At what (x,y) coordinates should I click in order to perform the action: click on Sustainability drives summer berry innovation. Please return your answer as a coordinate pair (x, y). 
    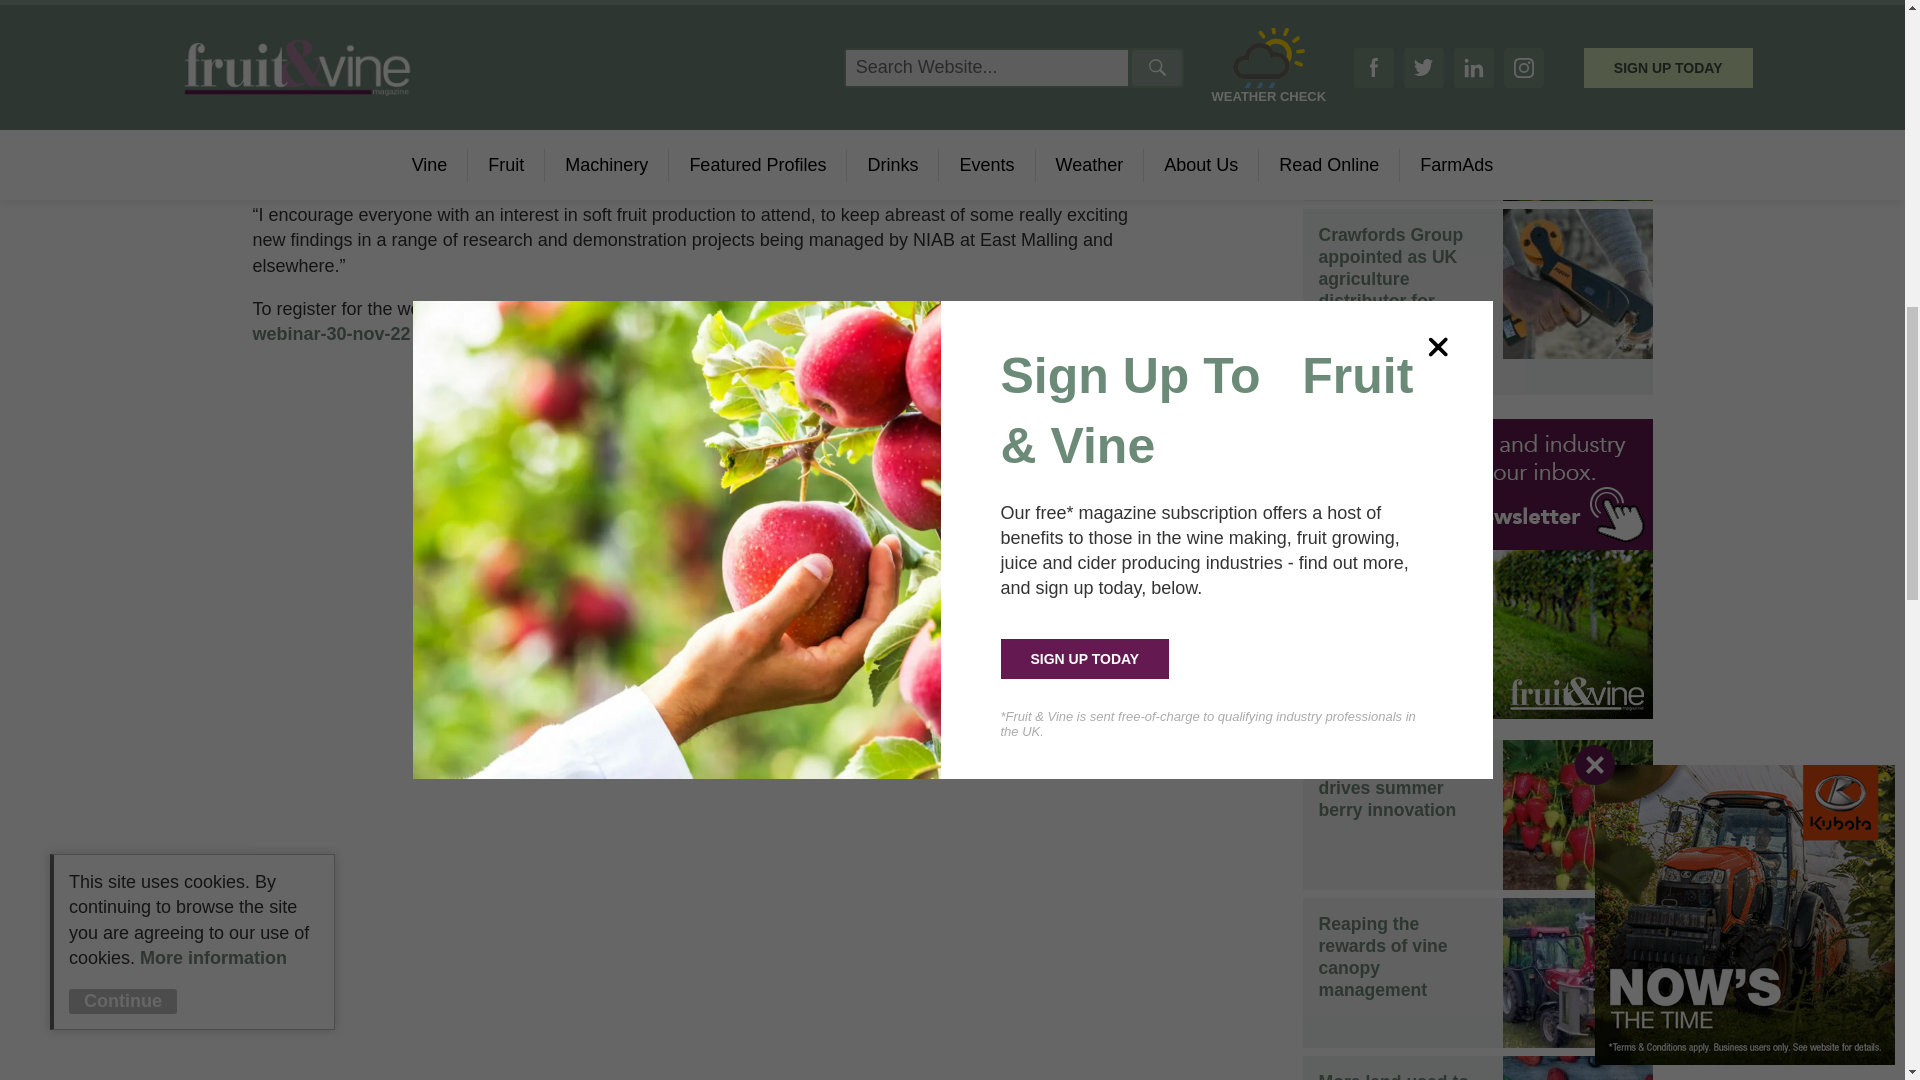
    Looking at the image, I should click on (1386, 788).